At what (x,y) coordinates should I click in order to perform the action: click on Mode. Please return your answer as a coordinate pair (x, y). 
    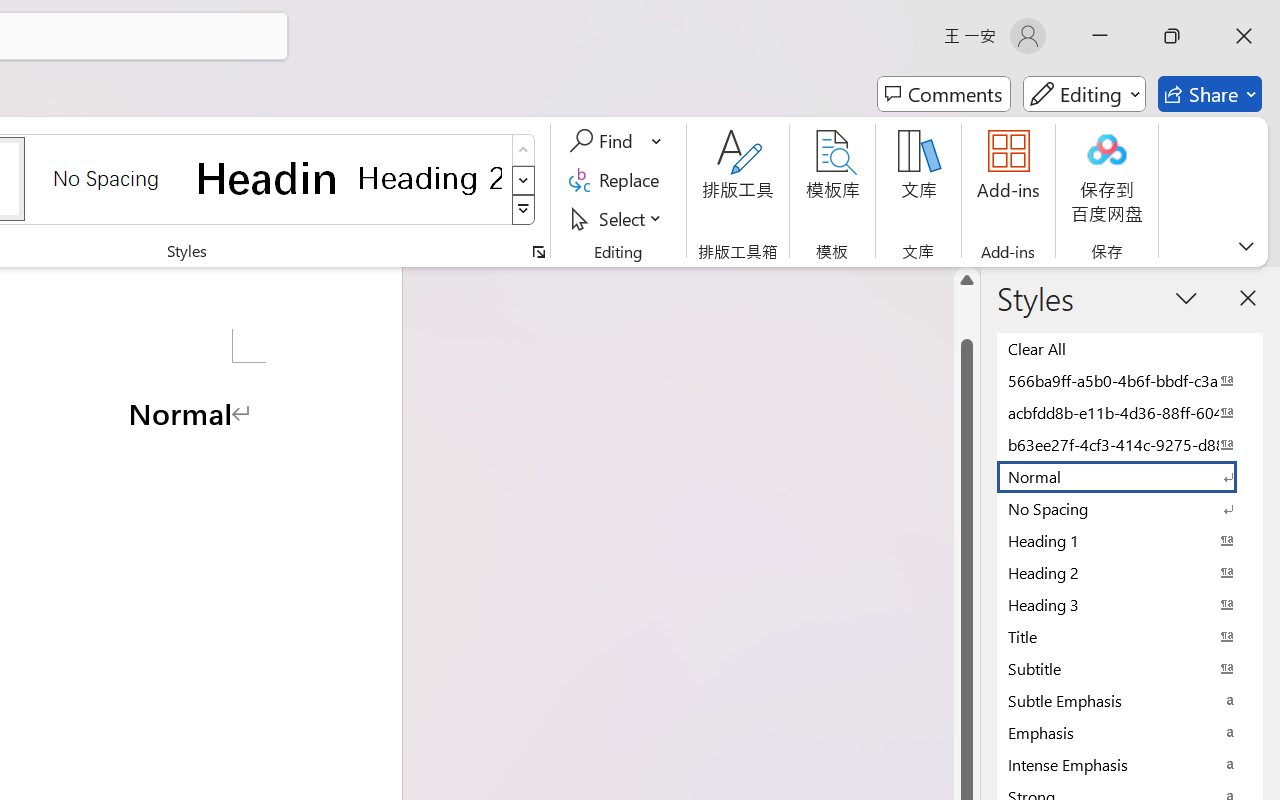
    Looking at the image, I should click on (1084, 94).